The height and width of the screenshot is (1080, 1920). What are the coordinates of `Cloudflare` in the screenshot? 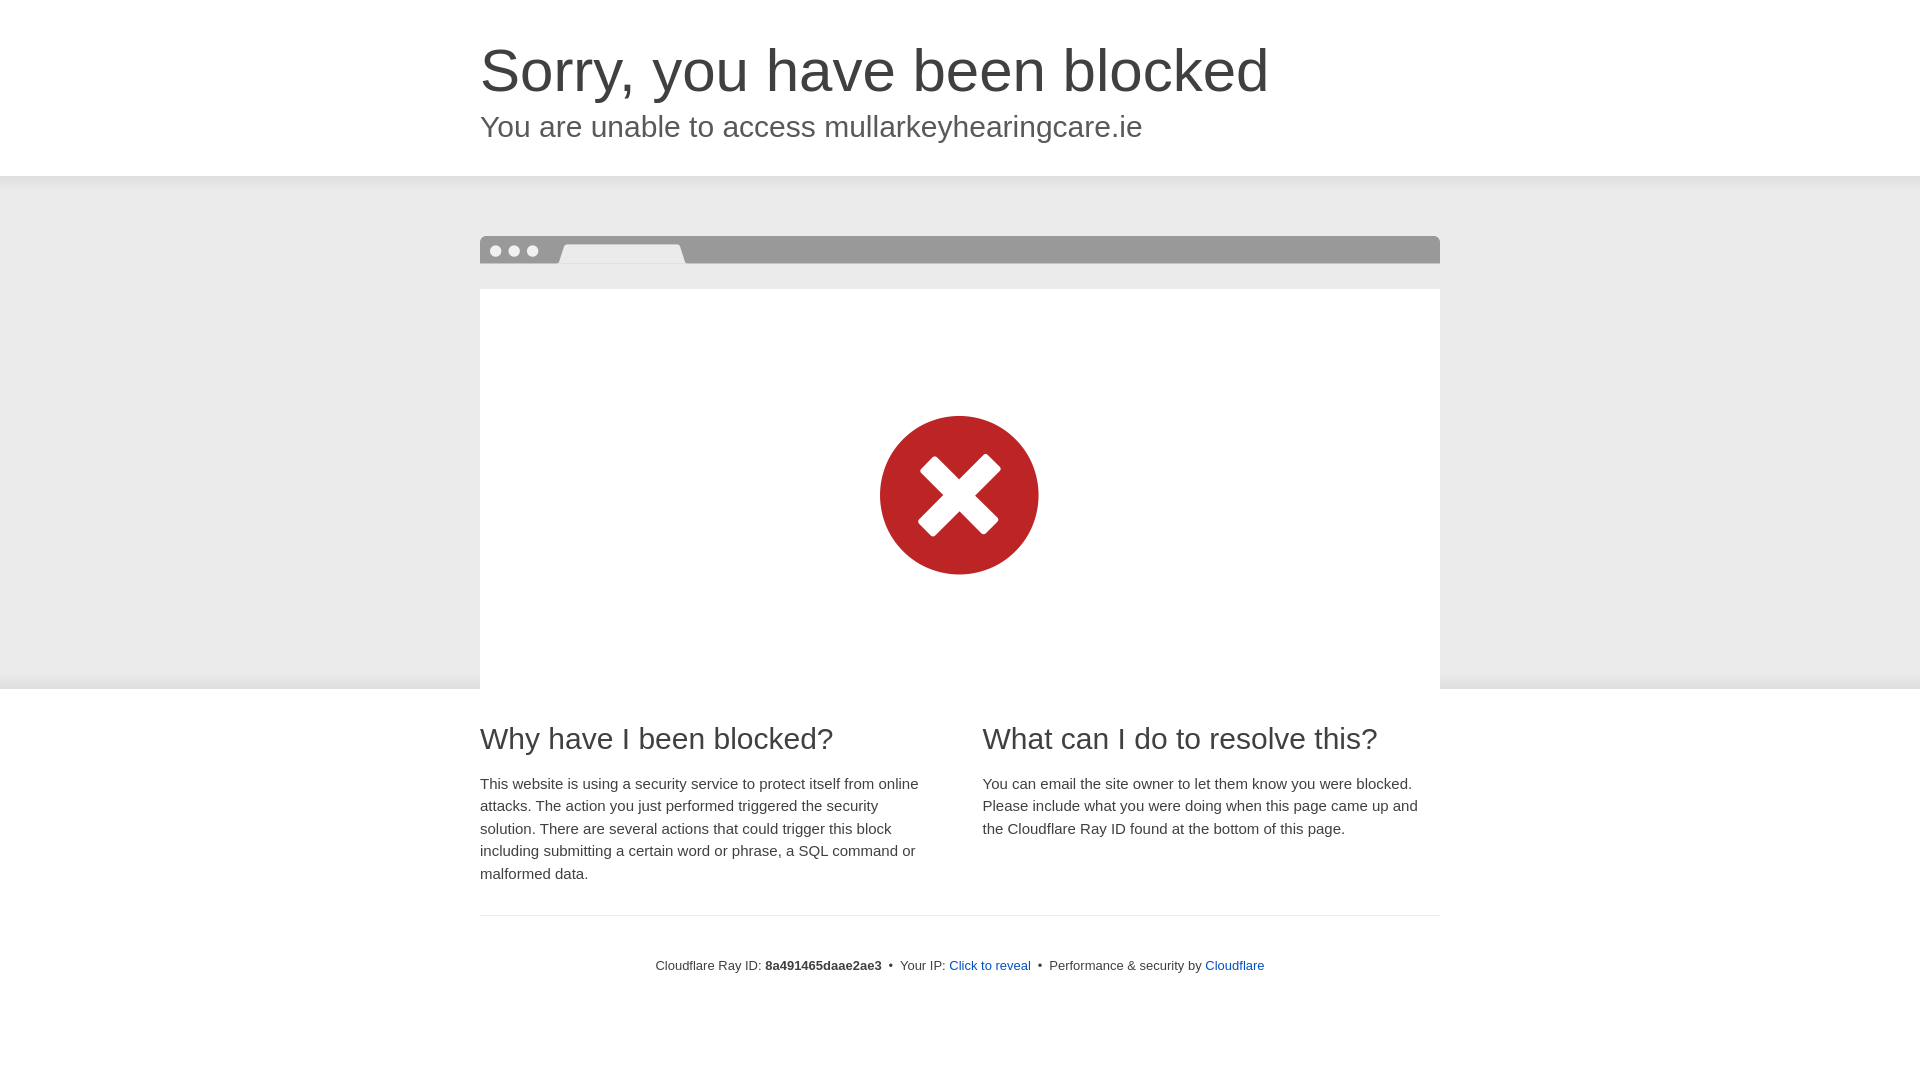 It's located at (1234, 965).